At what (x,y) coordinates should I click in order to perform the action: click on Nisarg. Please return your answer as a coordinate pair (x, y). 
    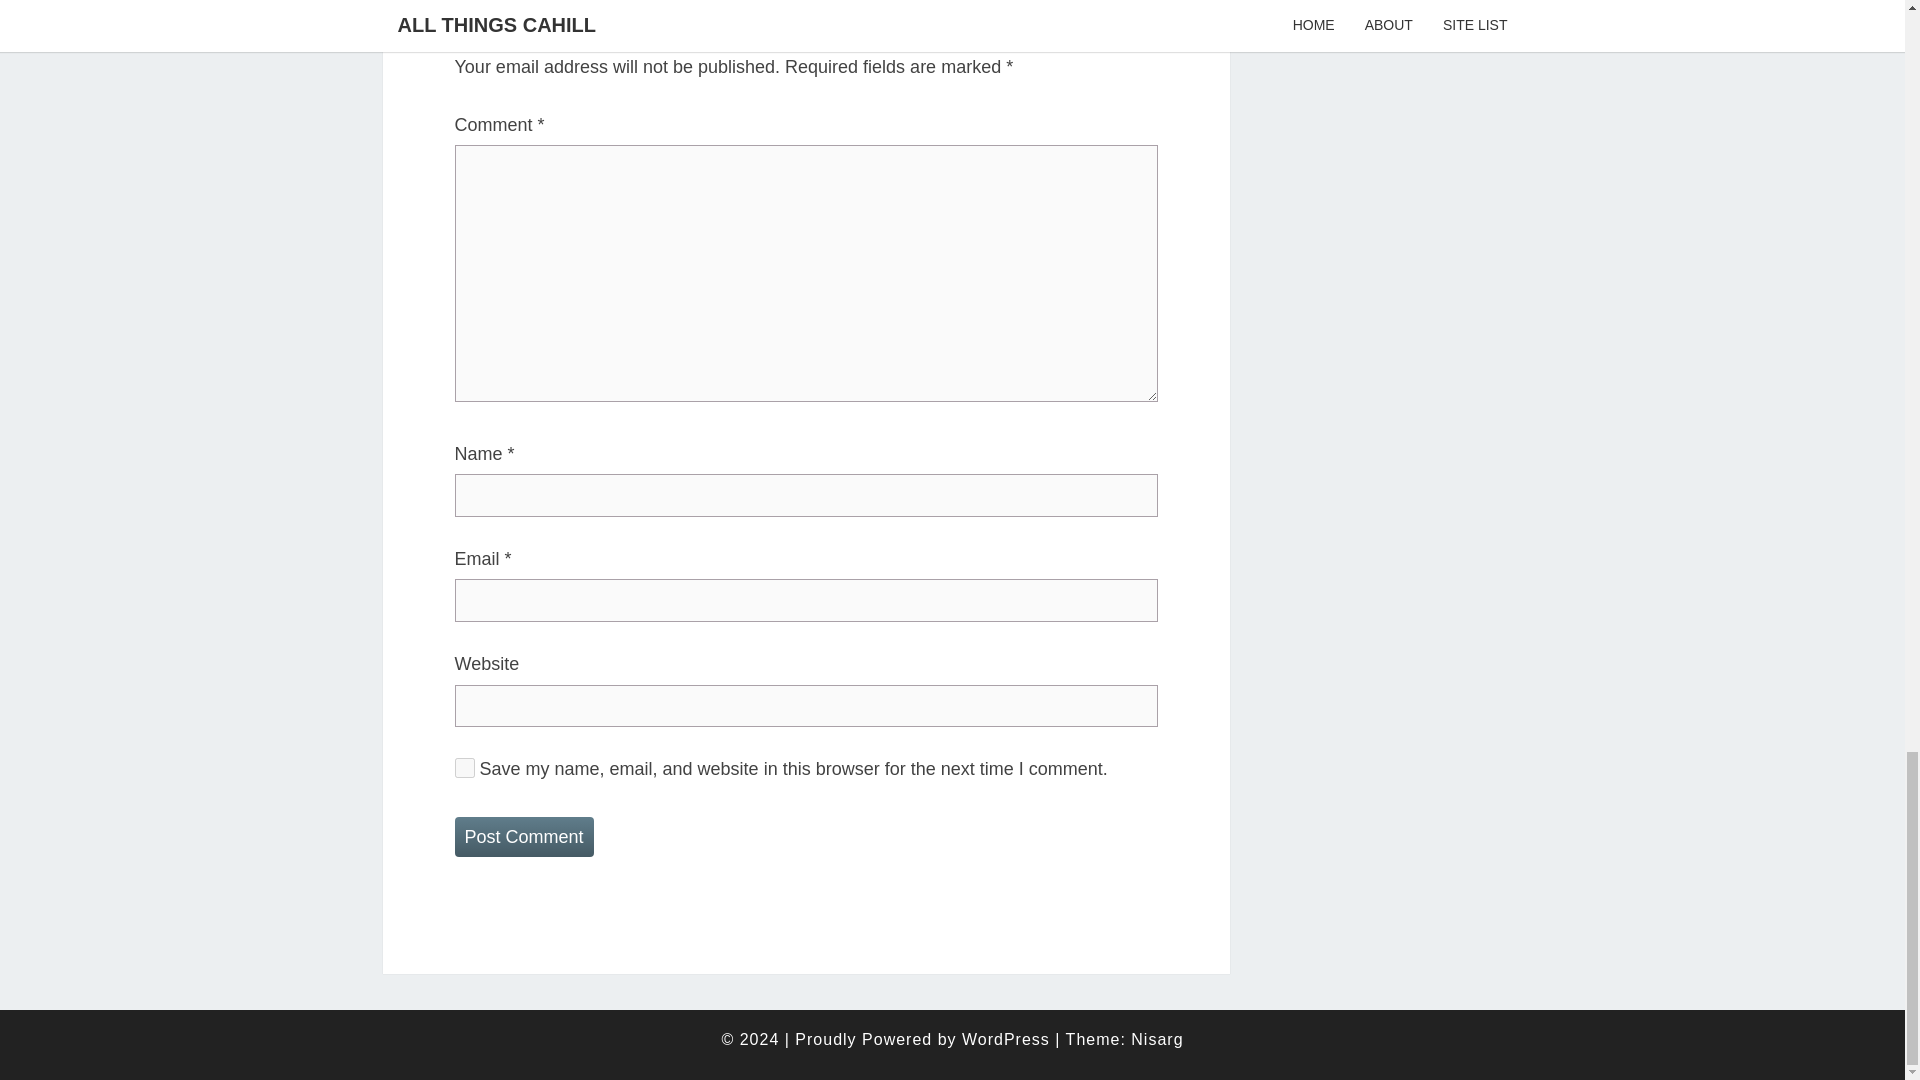
    Looking at the image, I should click on (1156, 1039).